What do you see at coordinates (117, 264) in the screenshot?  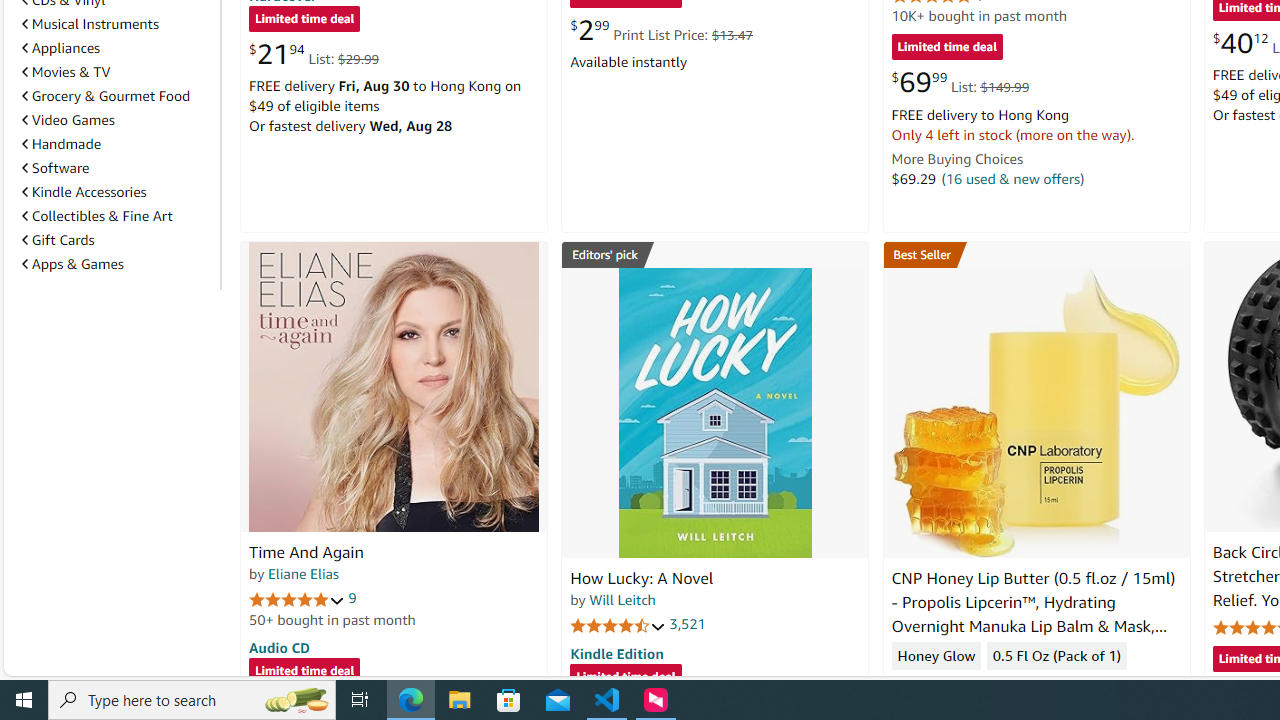 I see `Apps & Games` at bounding box center [117, 264].